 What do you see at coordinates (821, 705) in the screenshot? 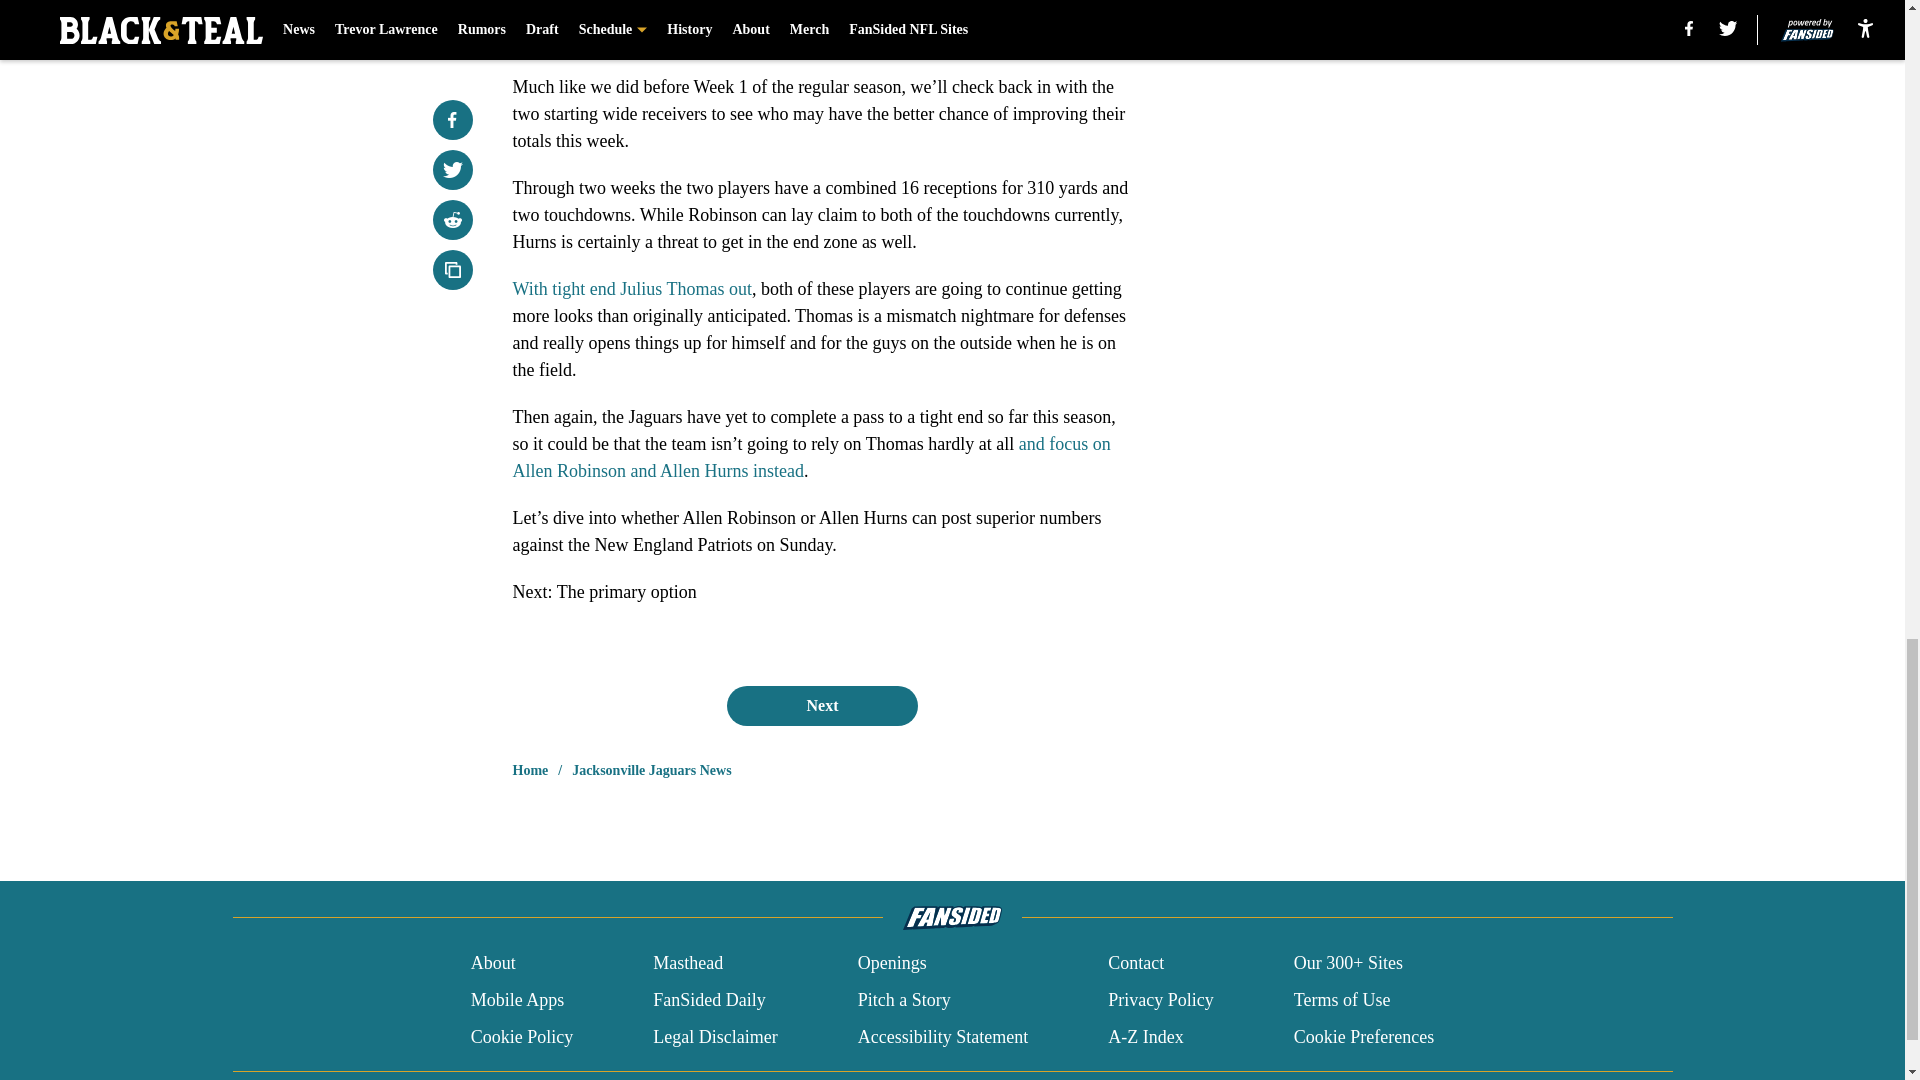
I see `Next` at bounding box center [821, 705].